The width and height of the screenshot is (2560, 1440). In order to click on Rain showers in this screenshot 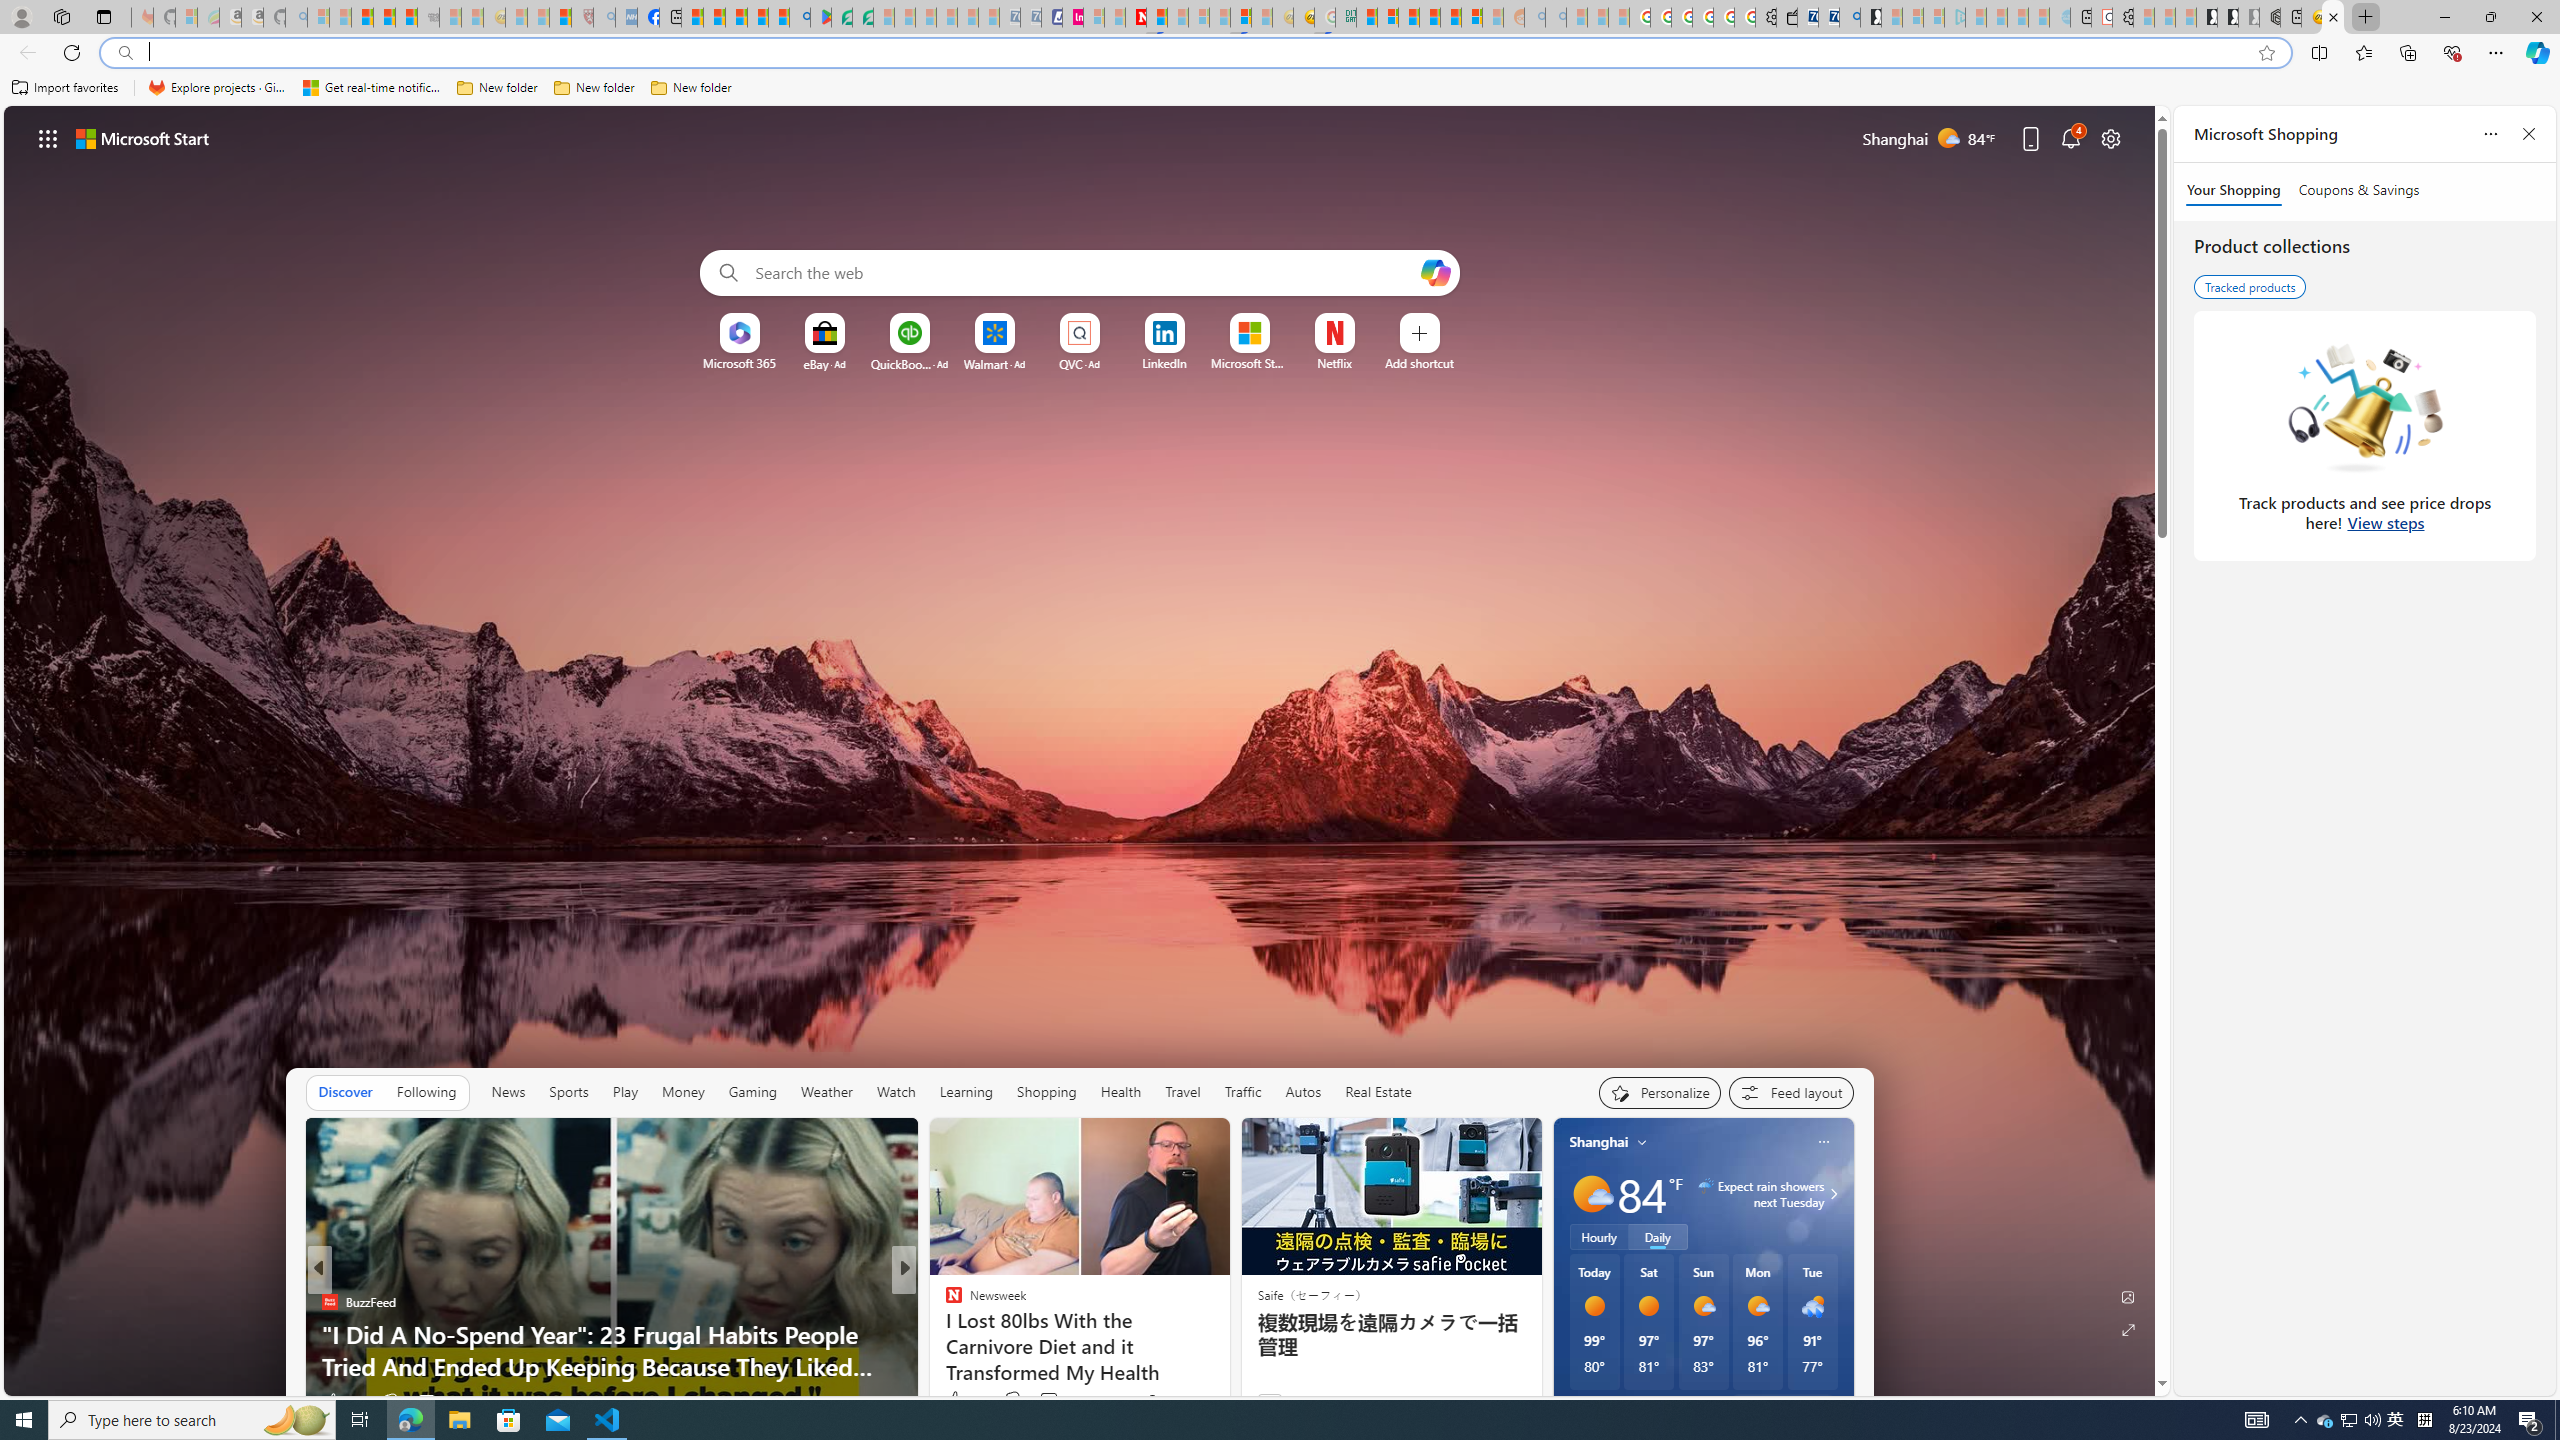, I will do `click(1812, 1306)`.